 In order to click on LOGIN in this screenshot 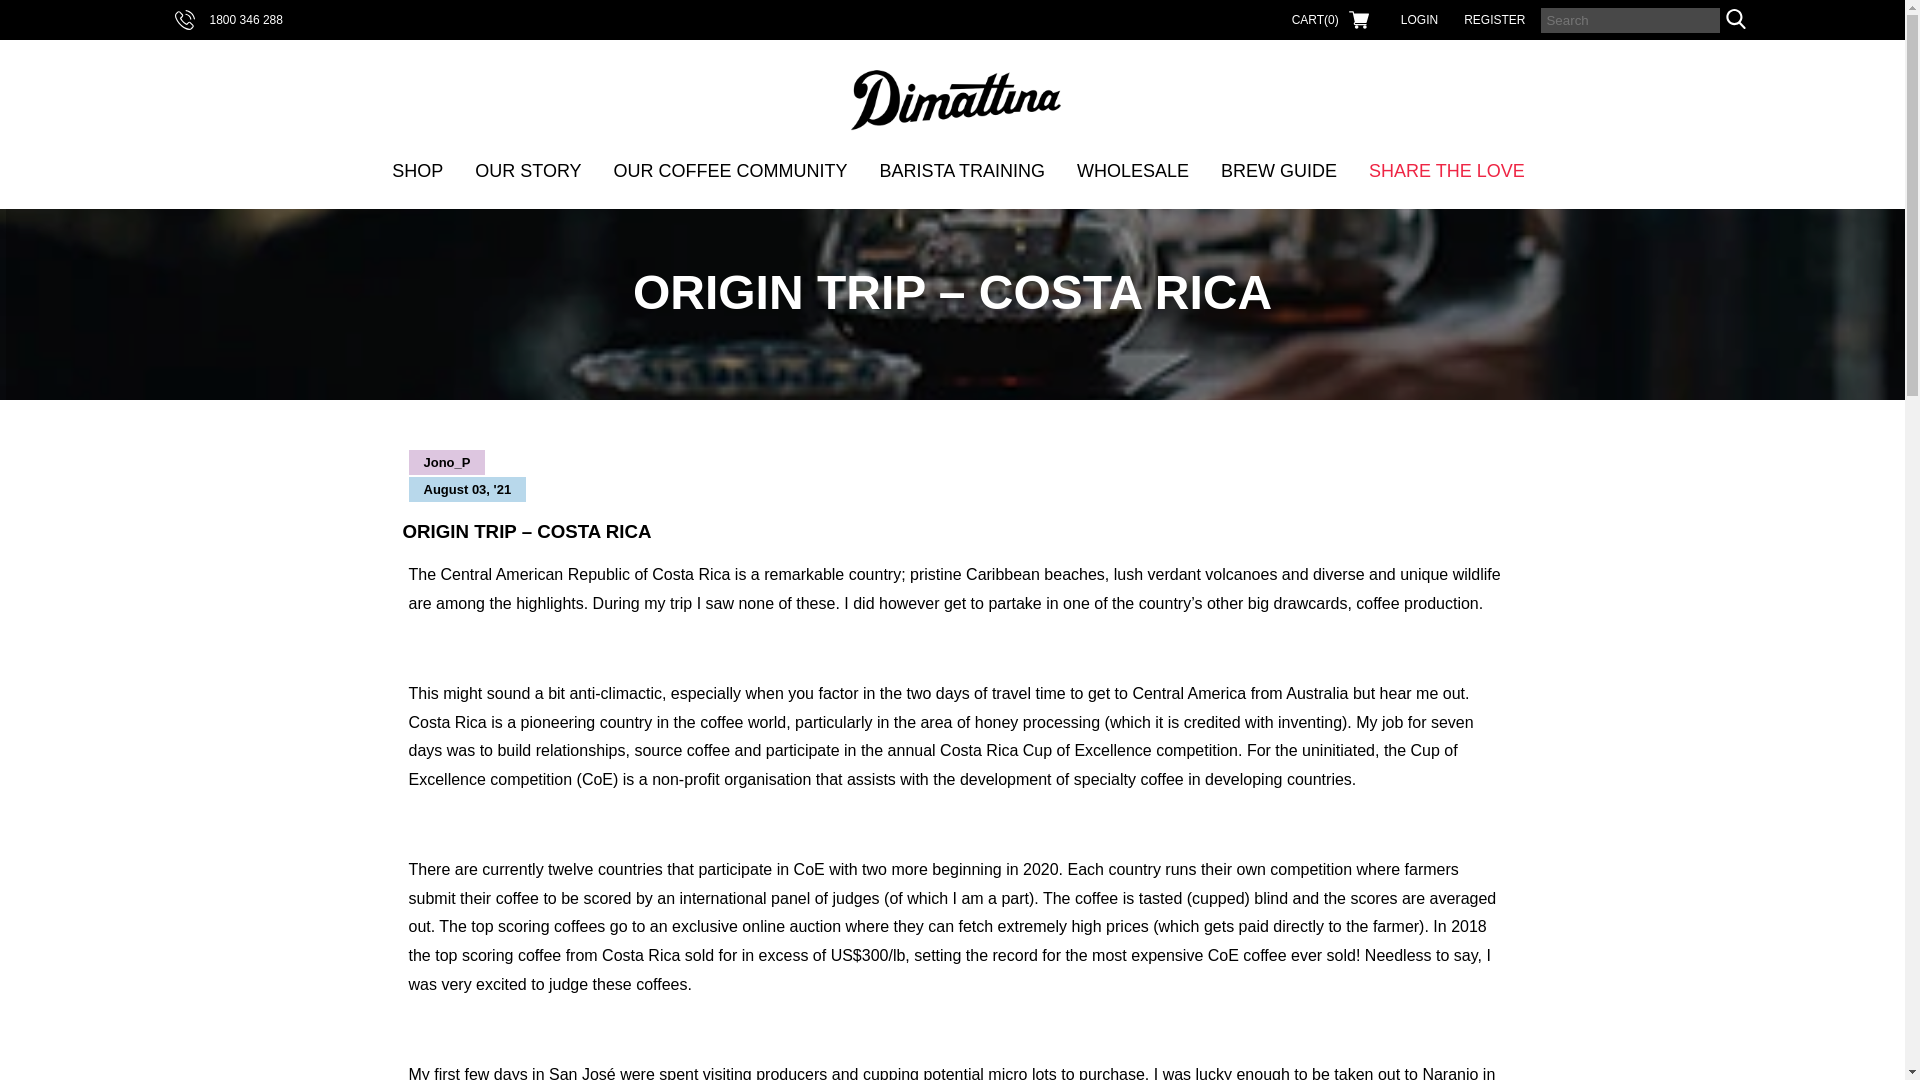, I will do `click(1418, 20)`.